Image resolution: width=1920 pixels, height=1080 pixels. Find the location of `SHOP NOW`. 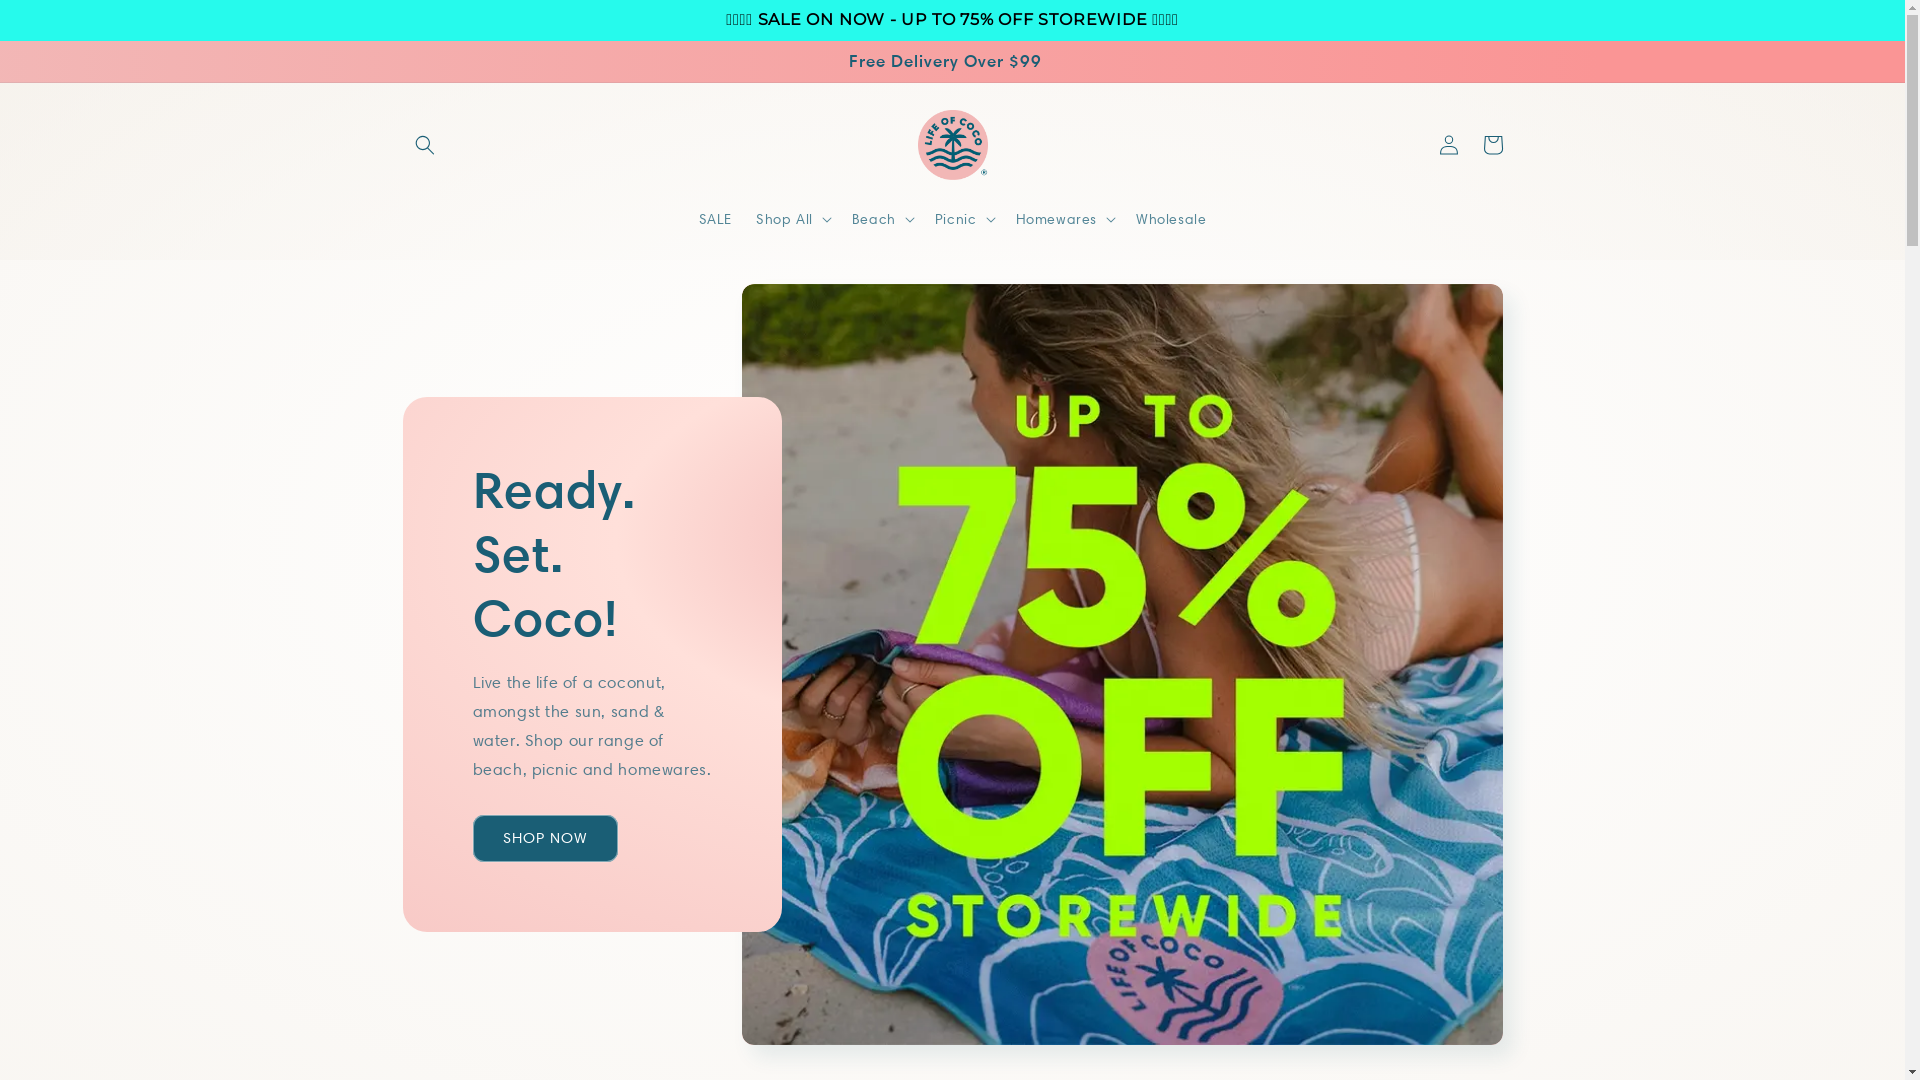

SHOP NOW is located at coordinates (544, 838).